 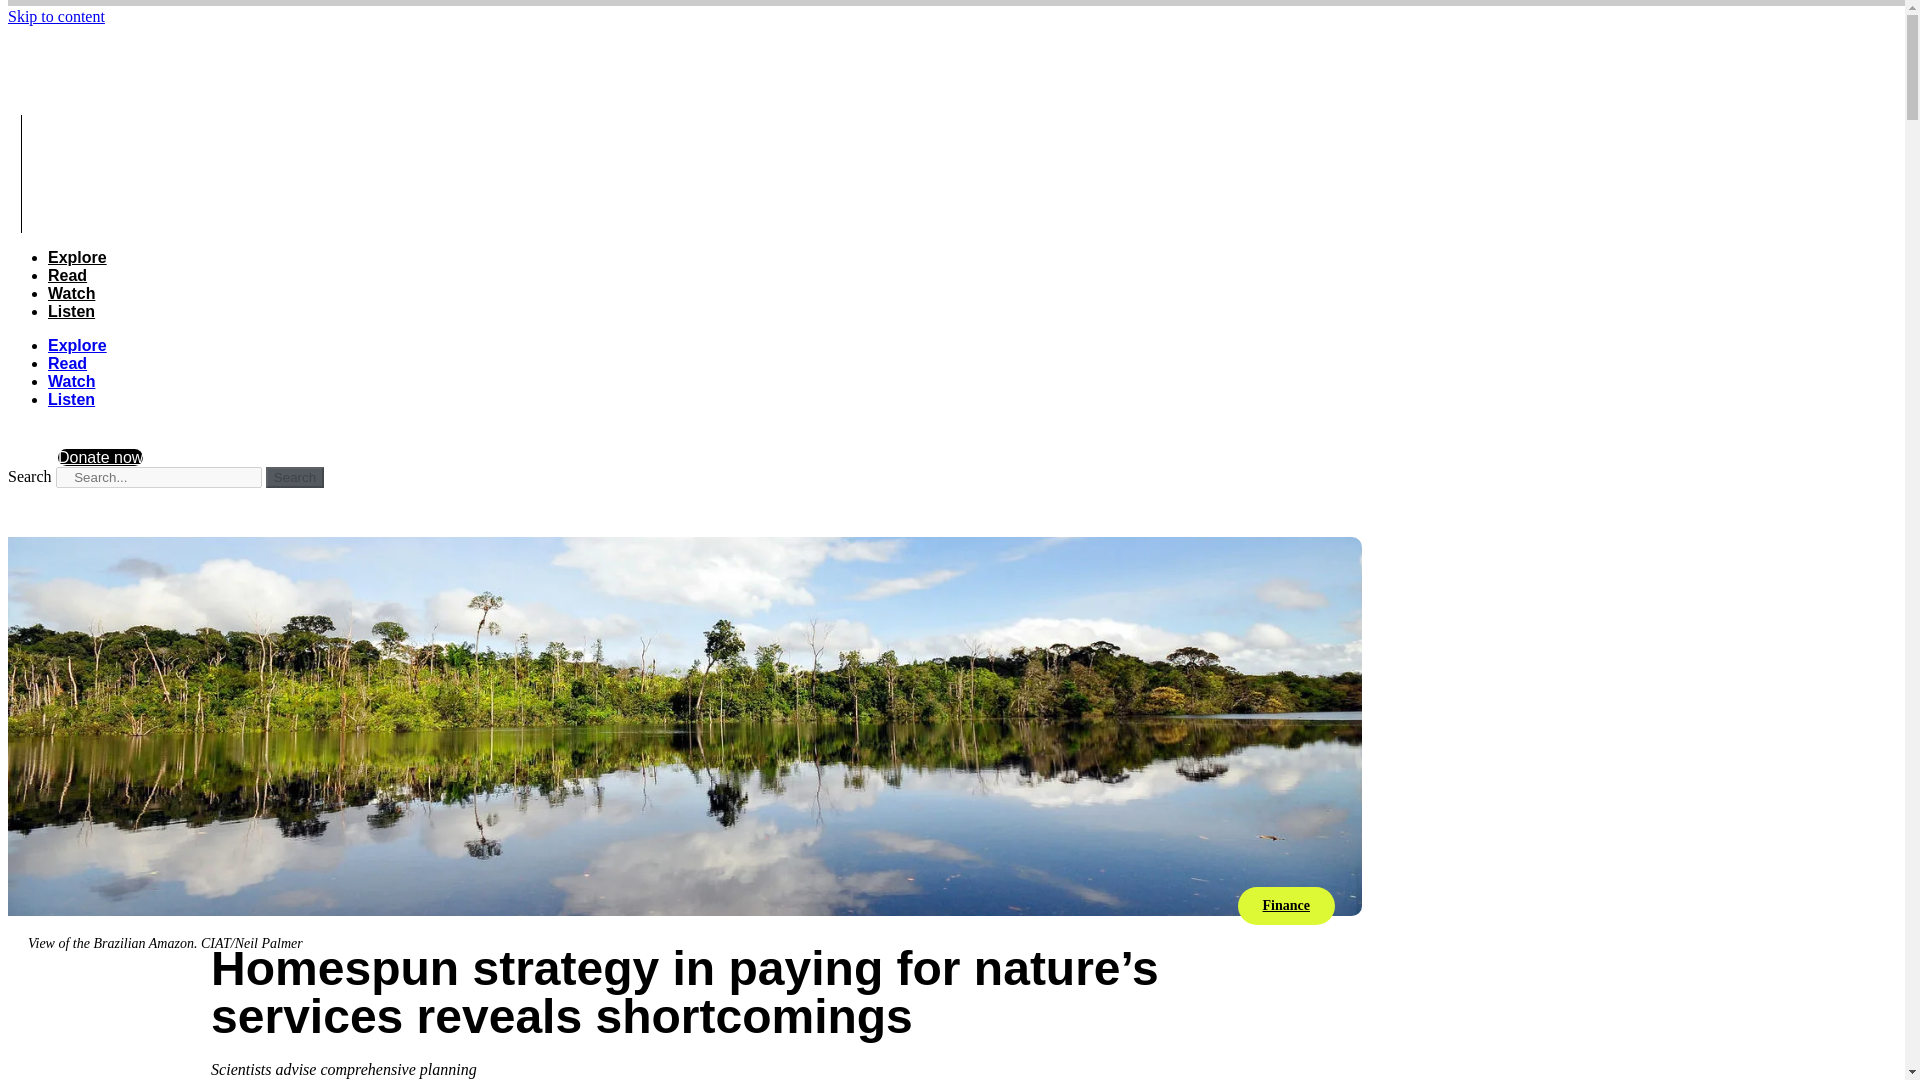 What do you see at coordinates (1285, 904) in the screenshot?
I see `Finance` at bounding box center [1285, 904].